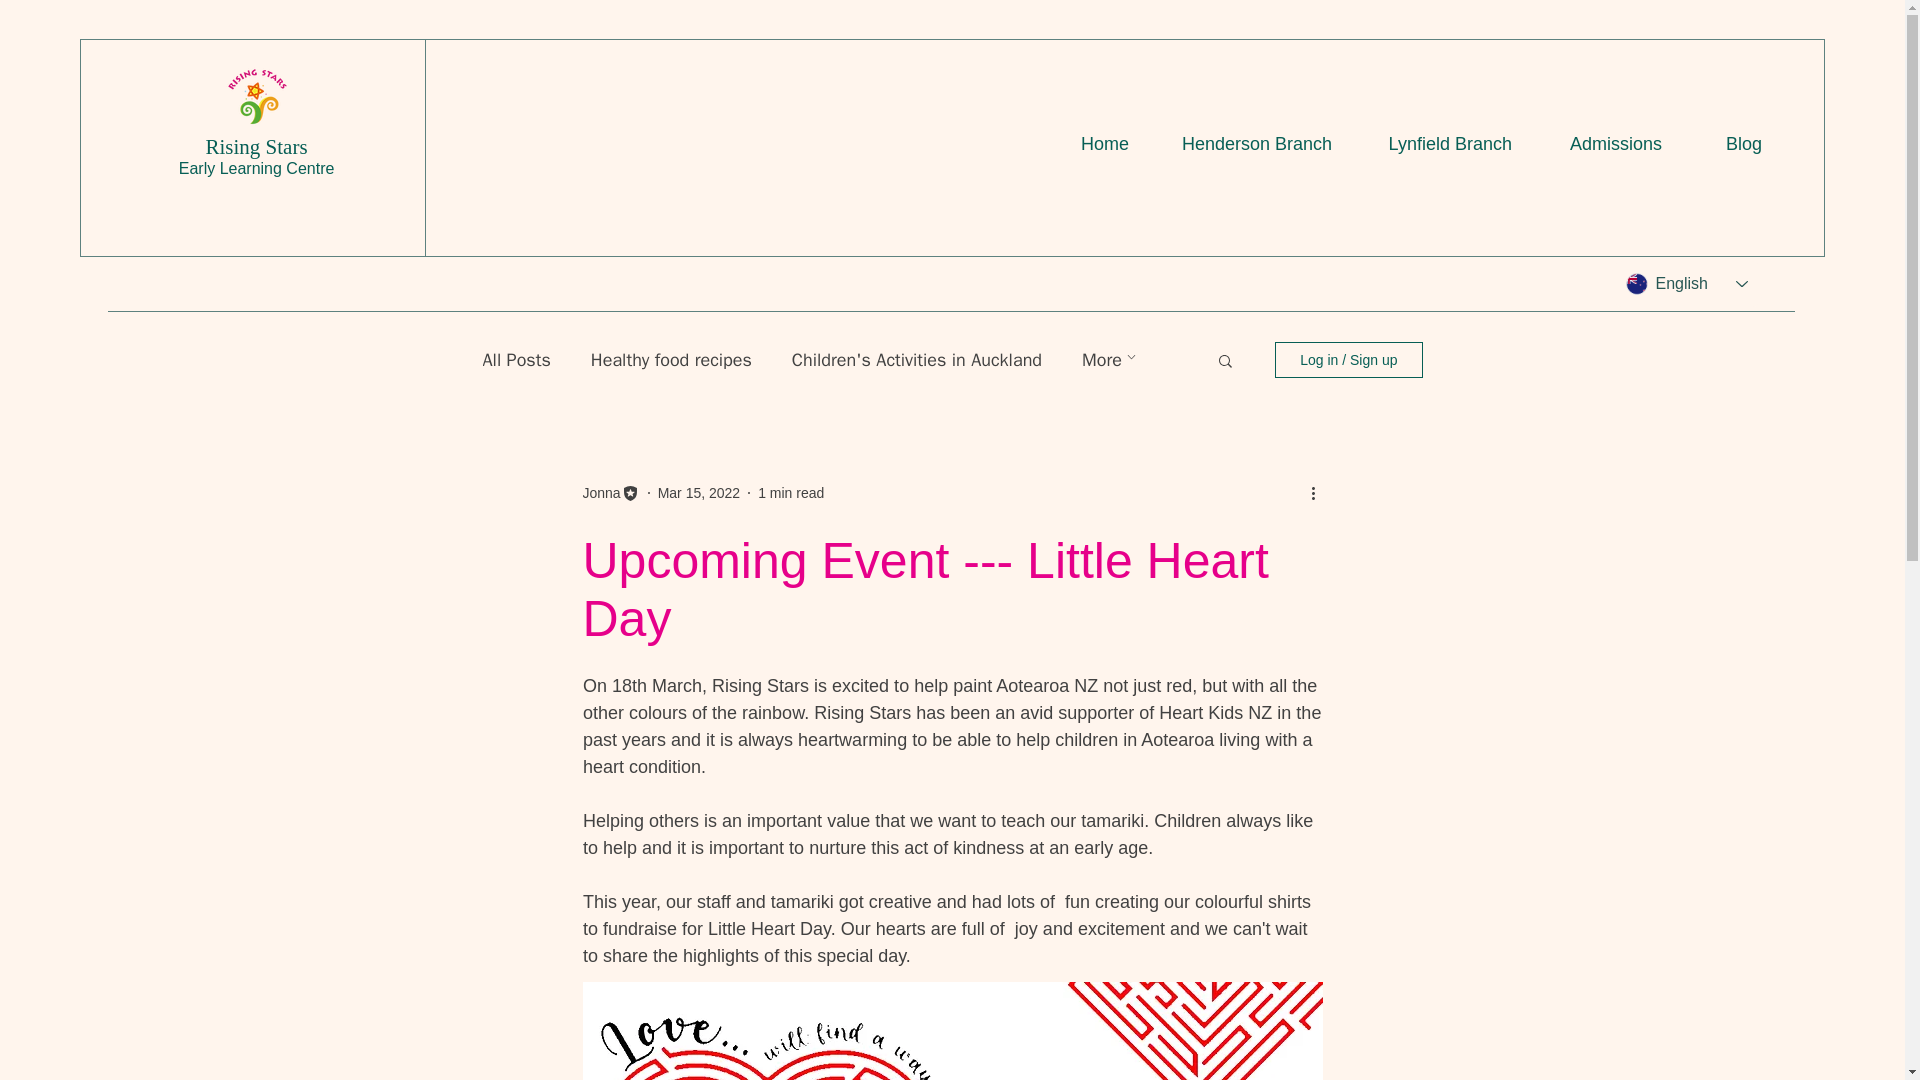  I want to click on Henderson Branch, so click(1246, 143).